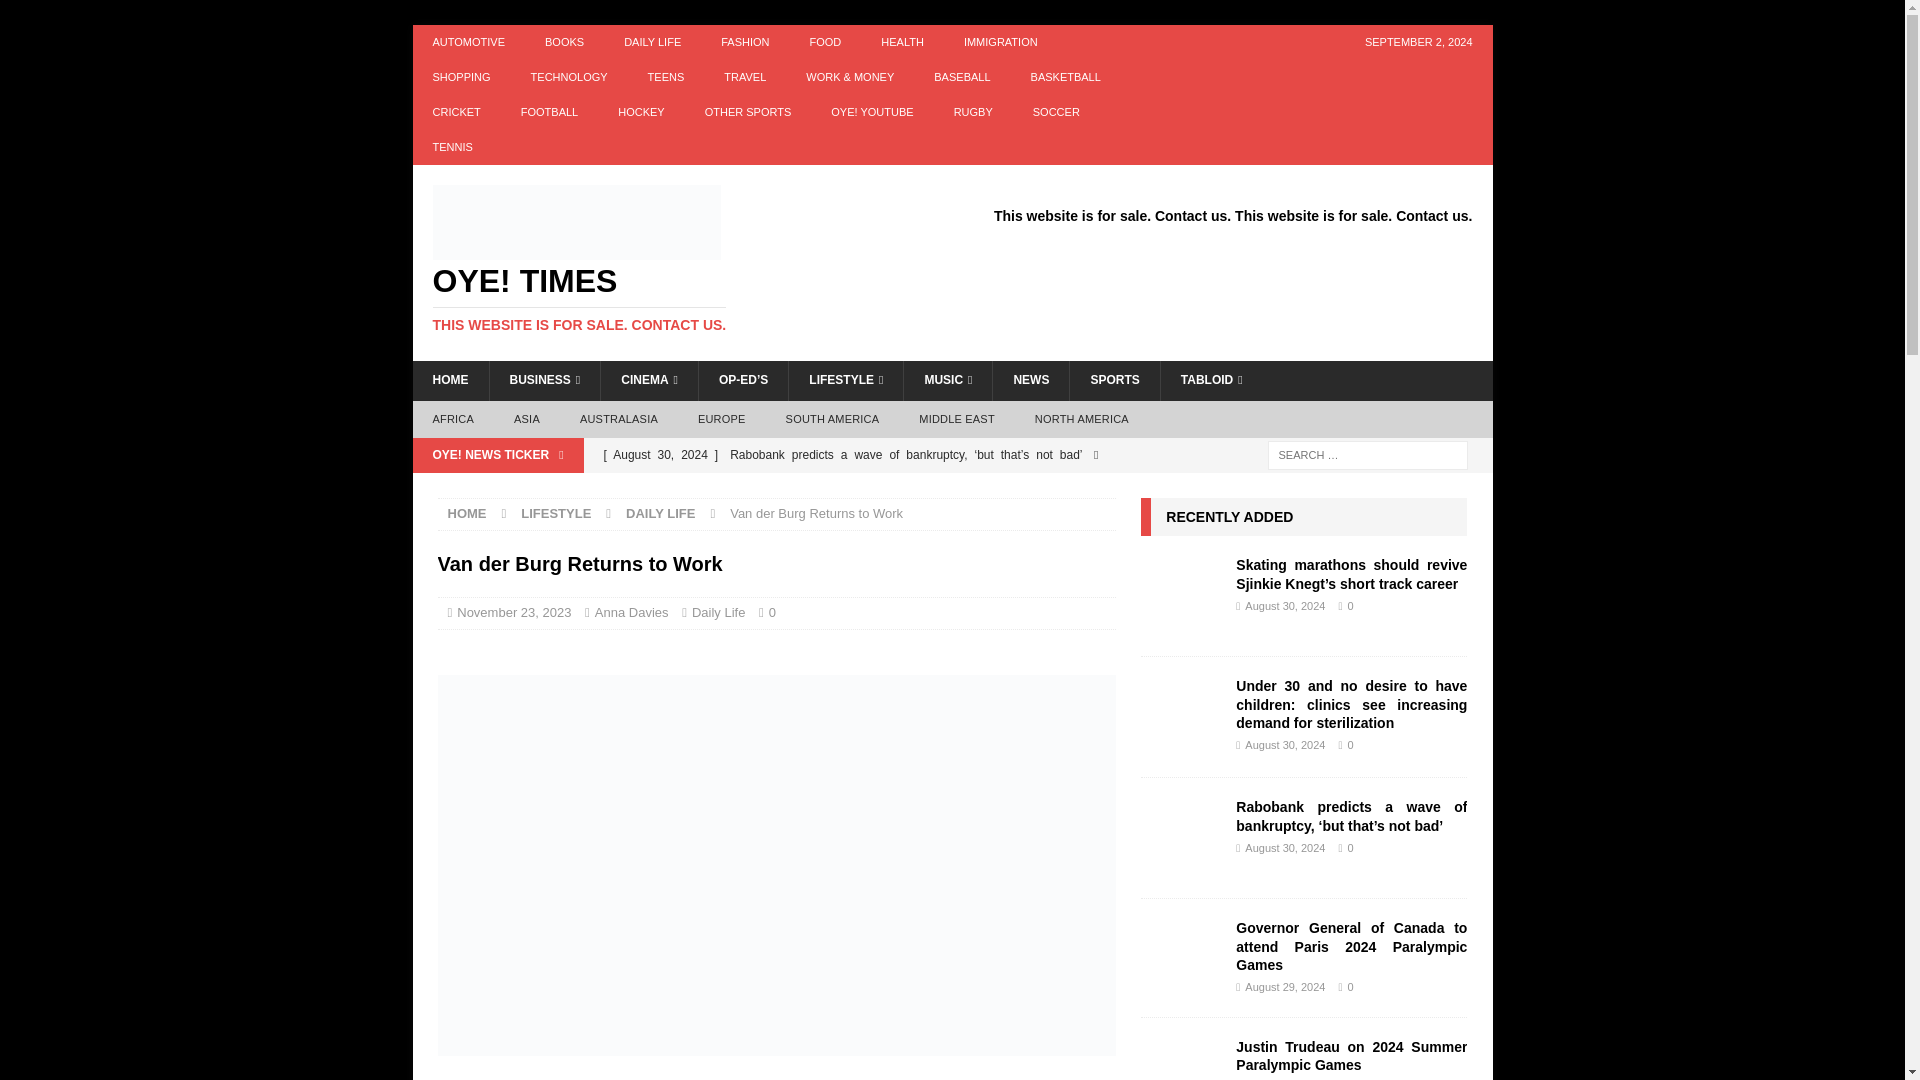 The image size is (1920, 1080). What do you see at coordinates (568, 78) in the screenshot?
I see `TECHNOLOGY` at bounding box center [568, 78].